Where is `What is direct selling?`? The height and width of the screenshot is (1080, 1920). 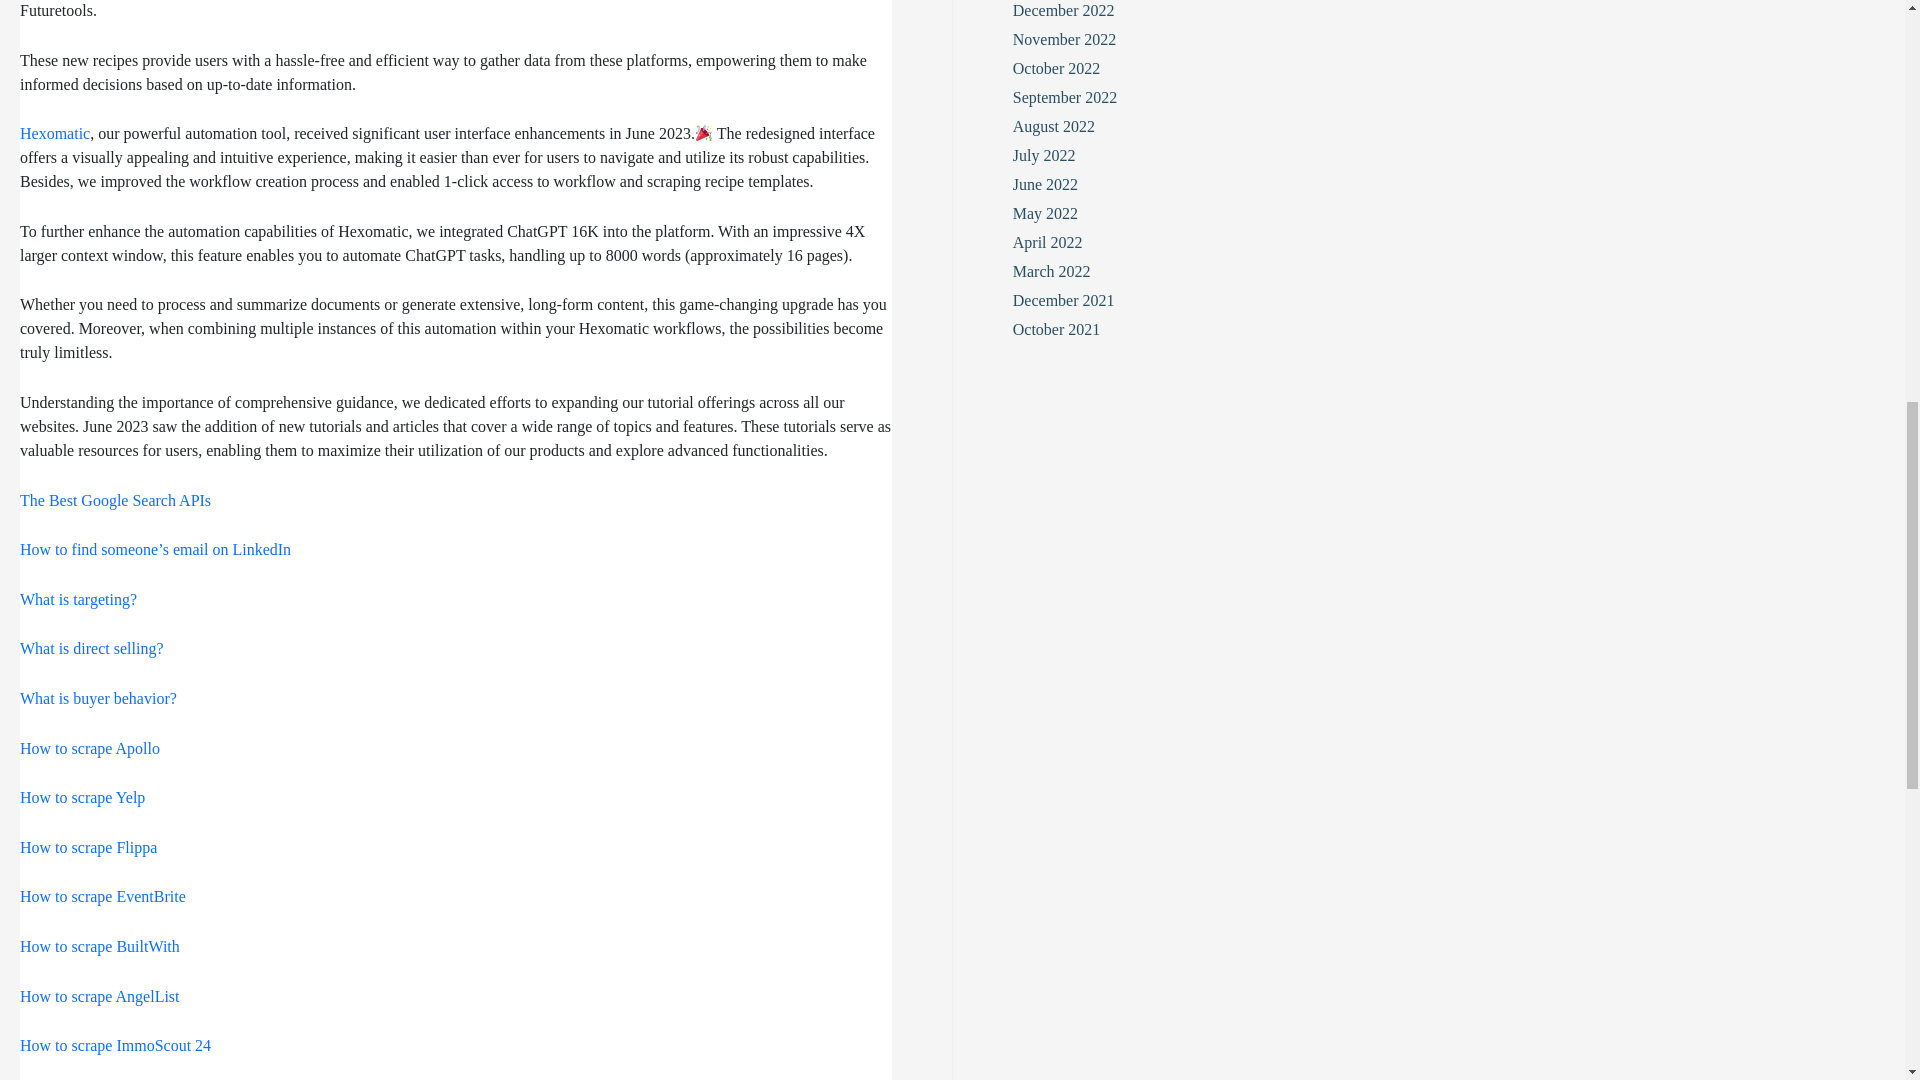 What is direct selling? is located at coordinates (91, 648).